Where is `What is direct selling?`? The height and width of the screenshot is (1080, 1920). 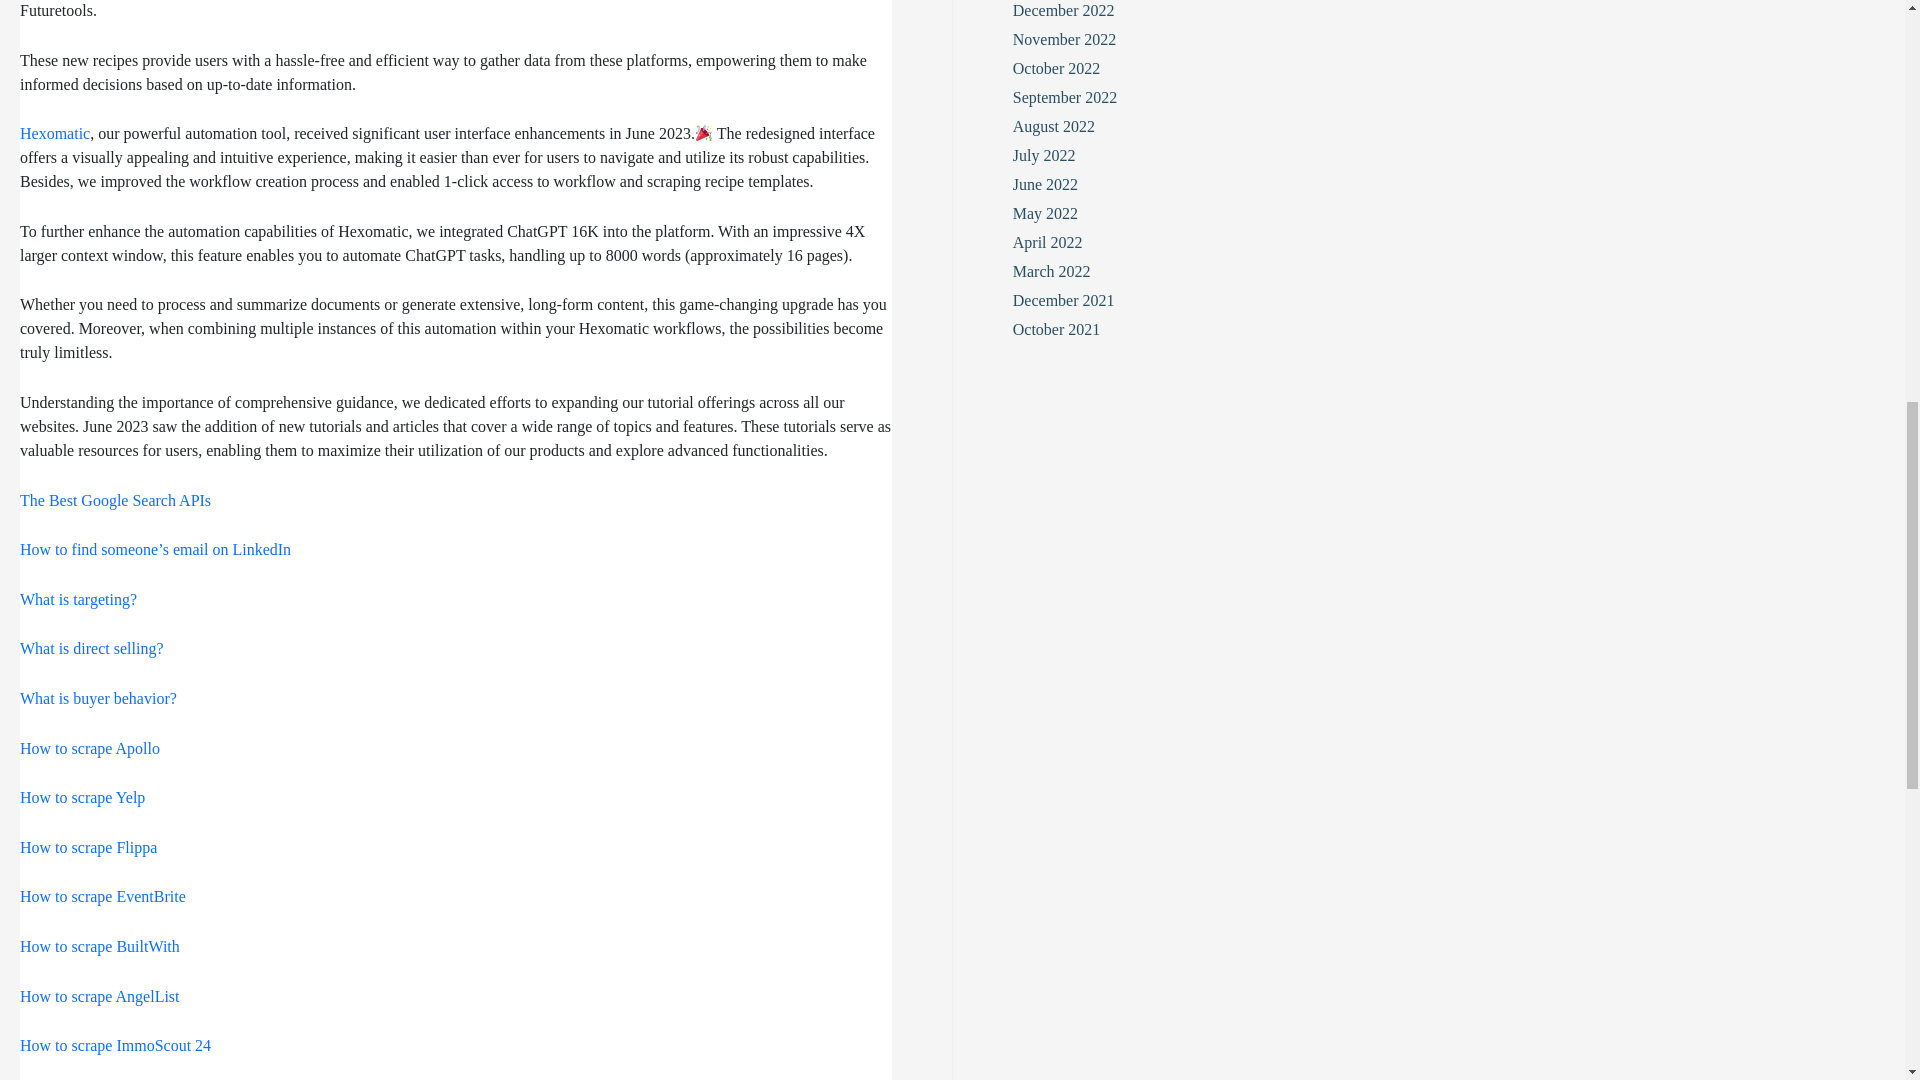 What is direct selling? is located at coordinates (91, 648).